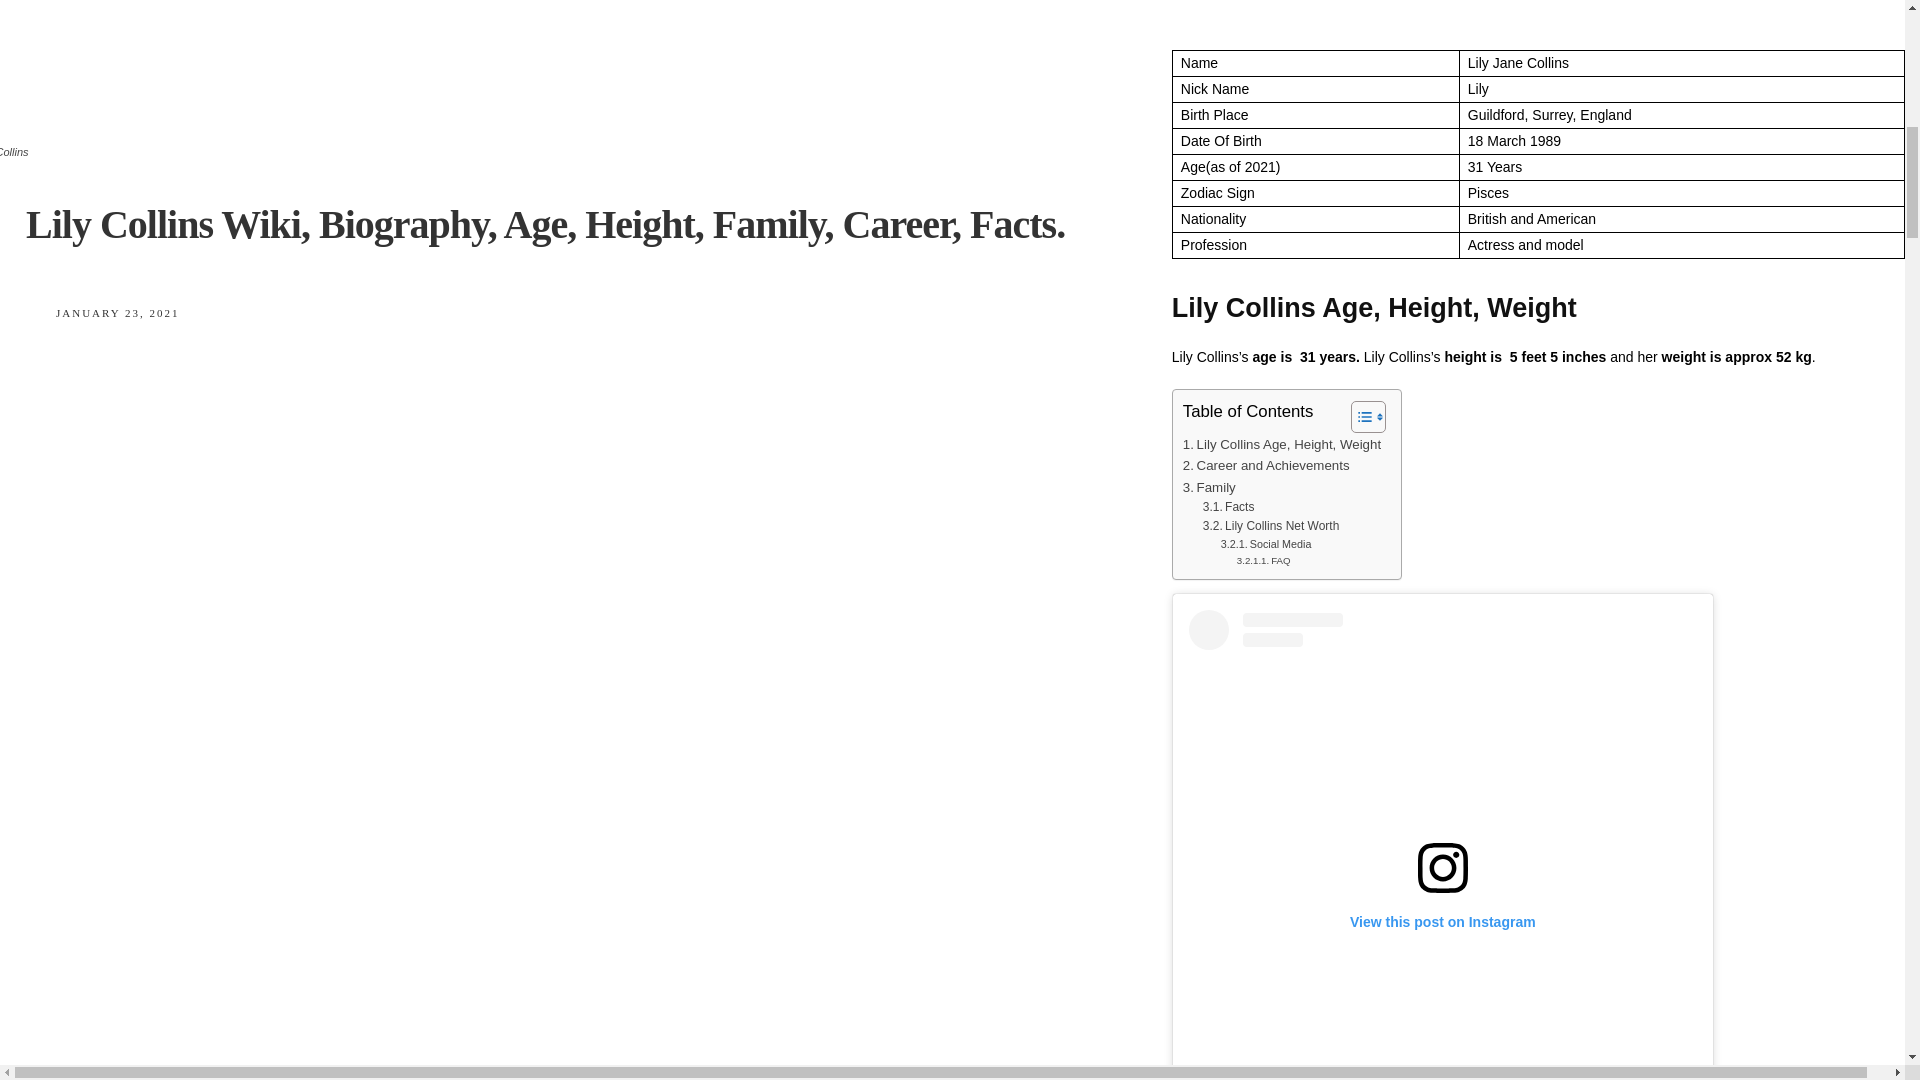  Describe the element at coordinates (1281, 444) in the screenshot. I see `Lily Collins Age, Height, Weight` at that location.